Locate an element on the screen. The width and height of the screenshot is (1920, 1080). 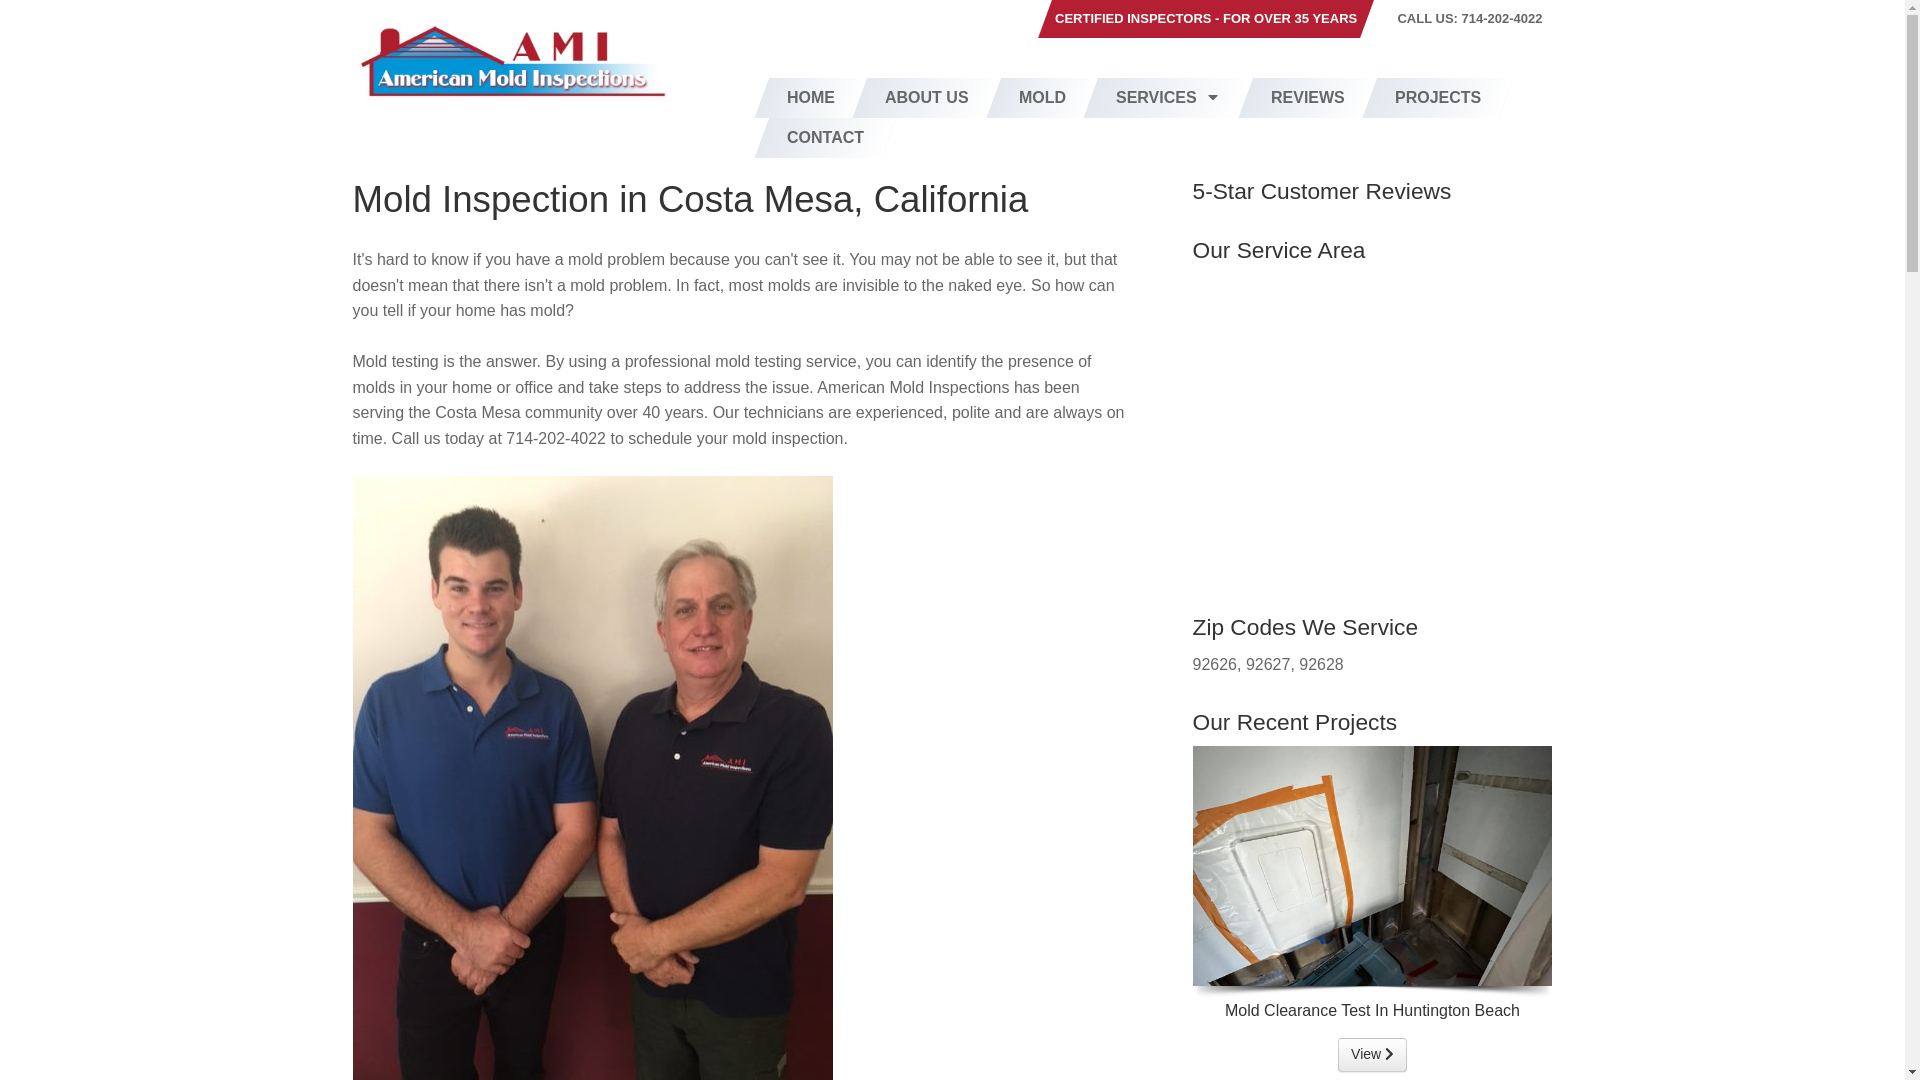
PROJECTS is located at coordinates (1438, 97).